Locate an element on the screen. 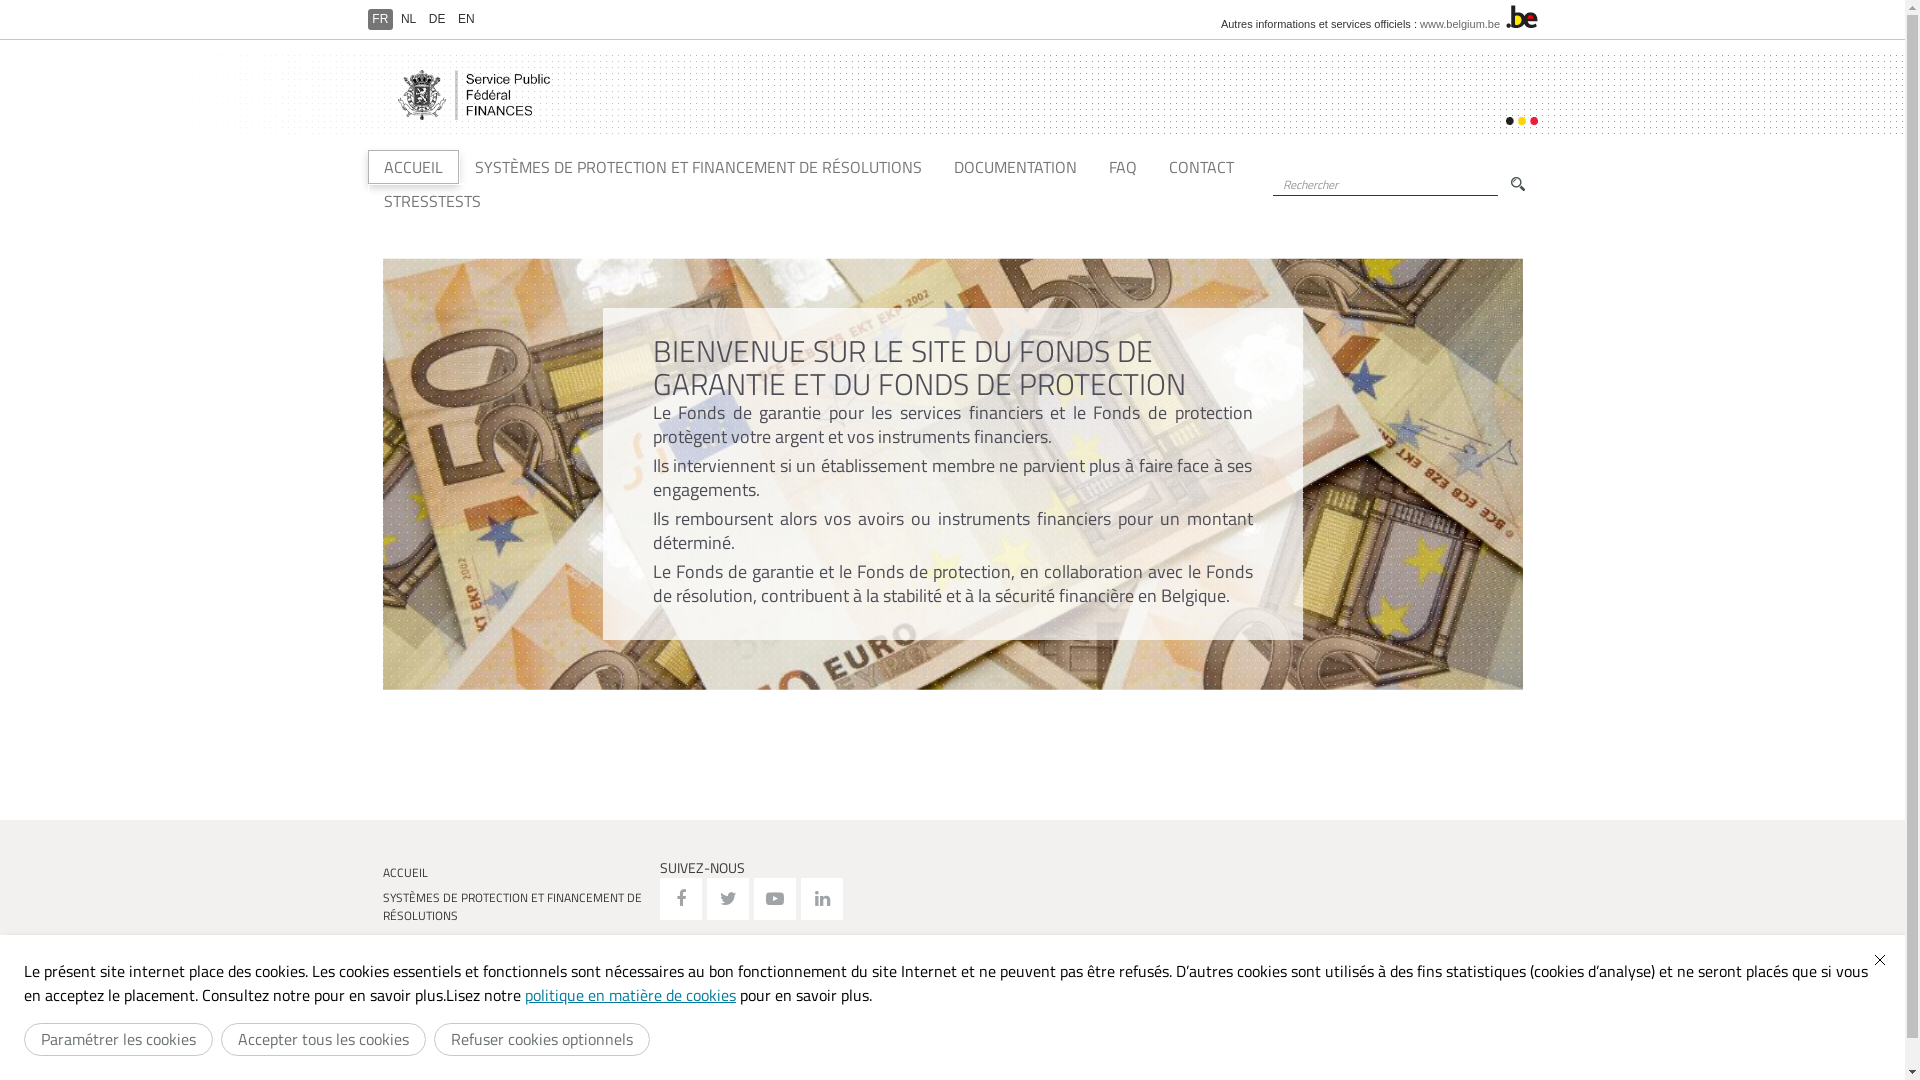  CONTACT is located at coordinates (514, 990).